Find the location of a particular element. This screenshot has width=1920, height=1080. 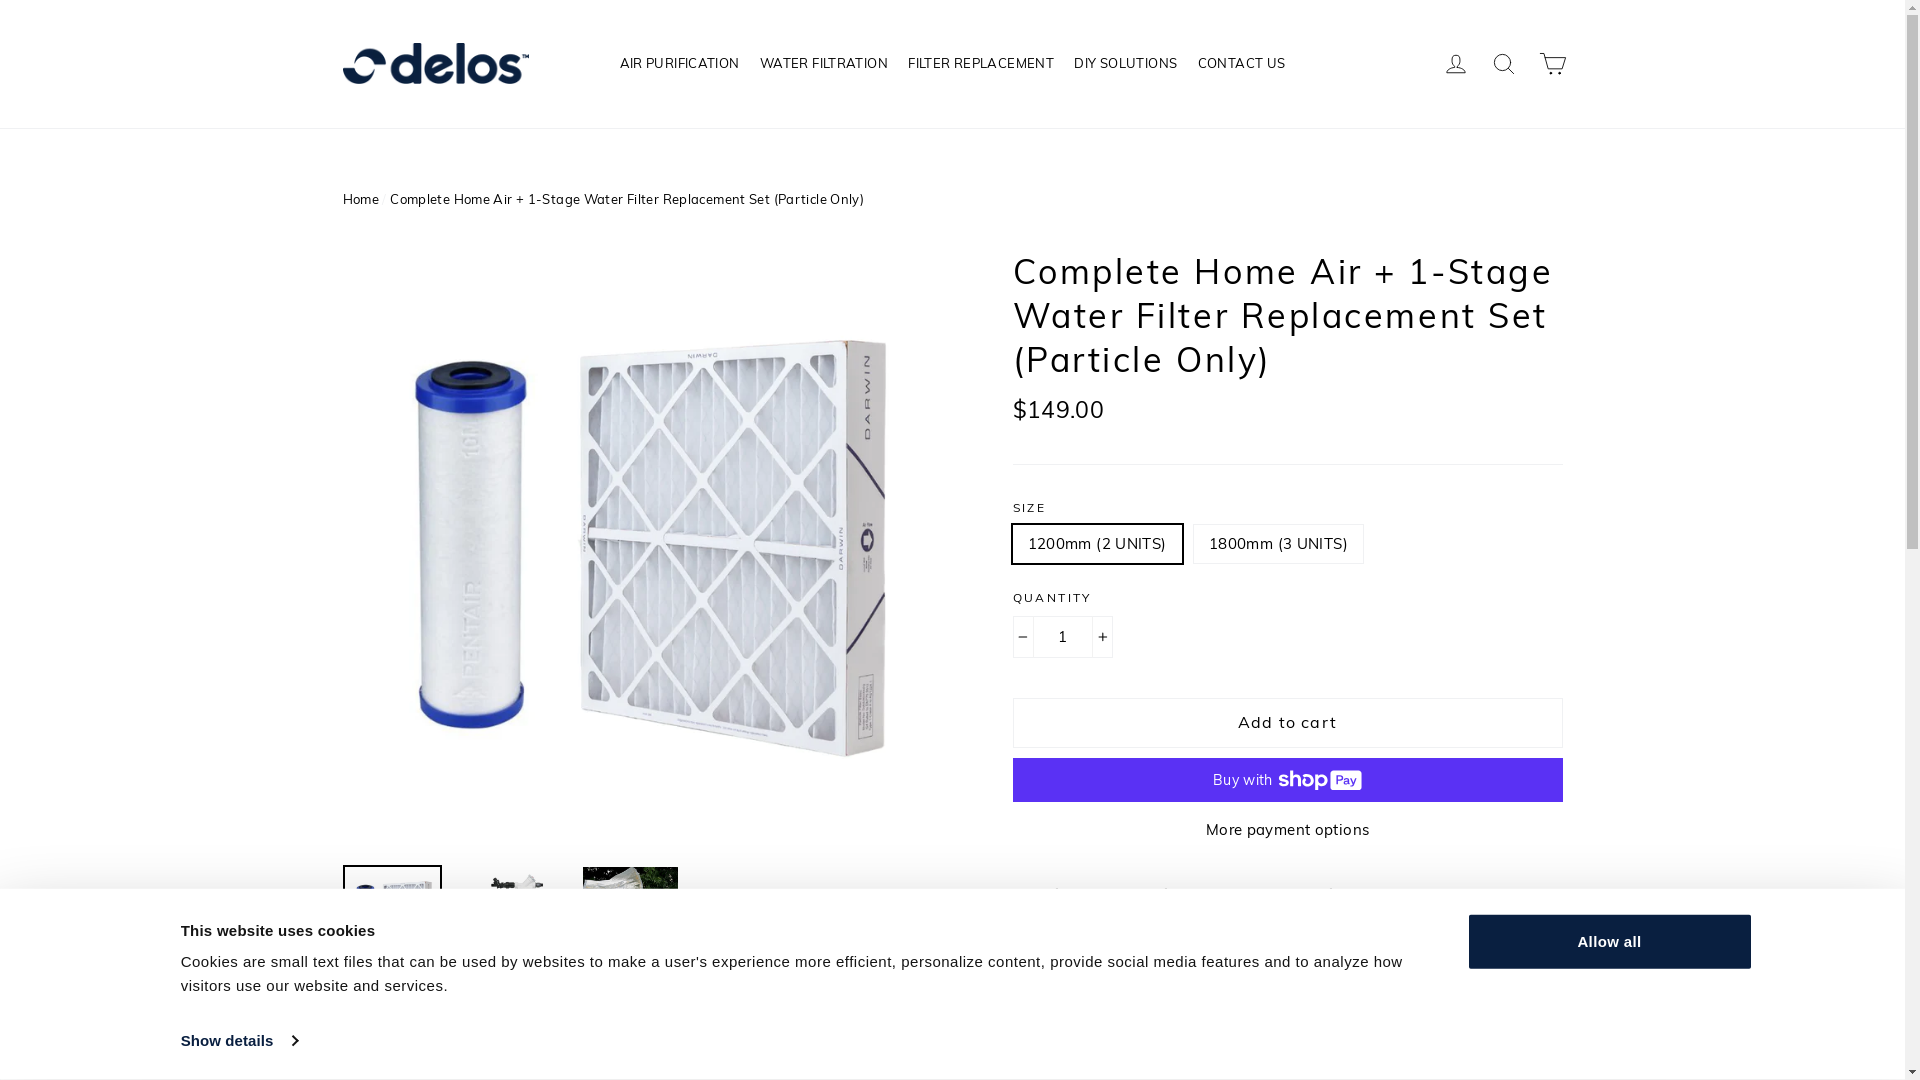

AIR PURIFICATION is located at coordinates (680, 64).